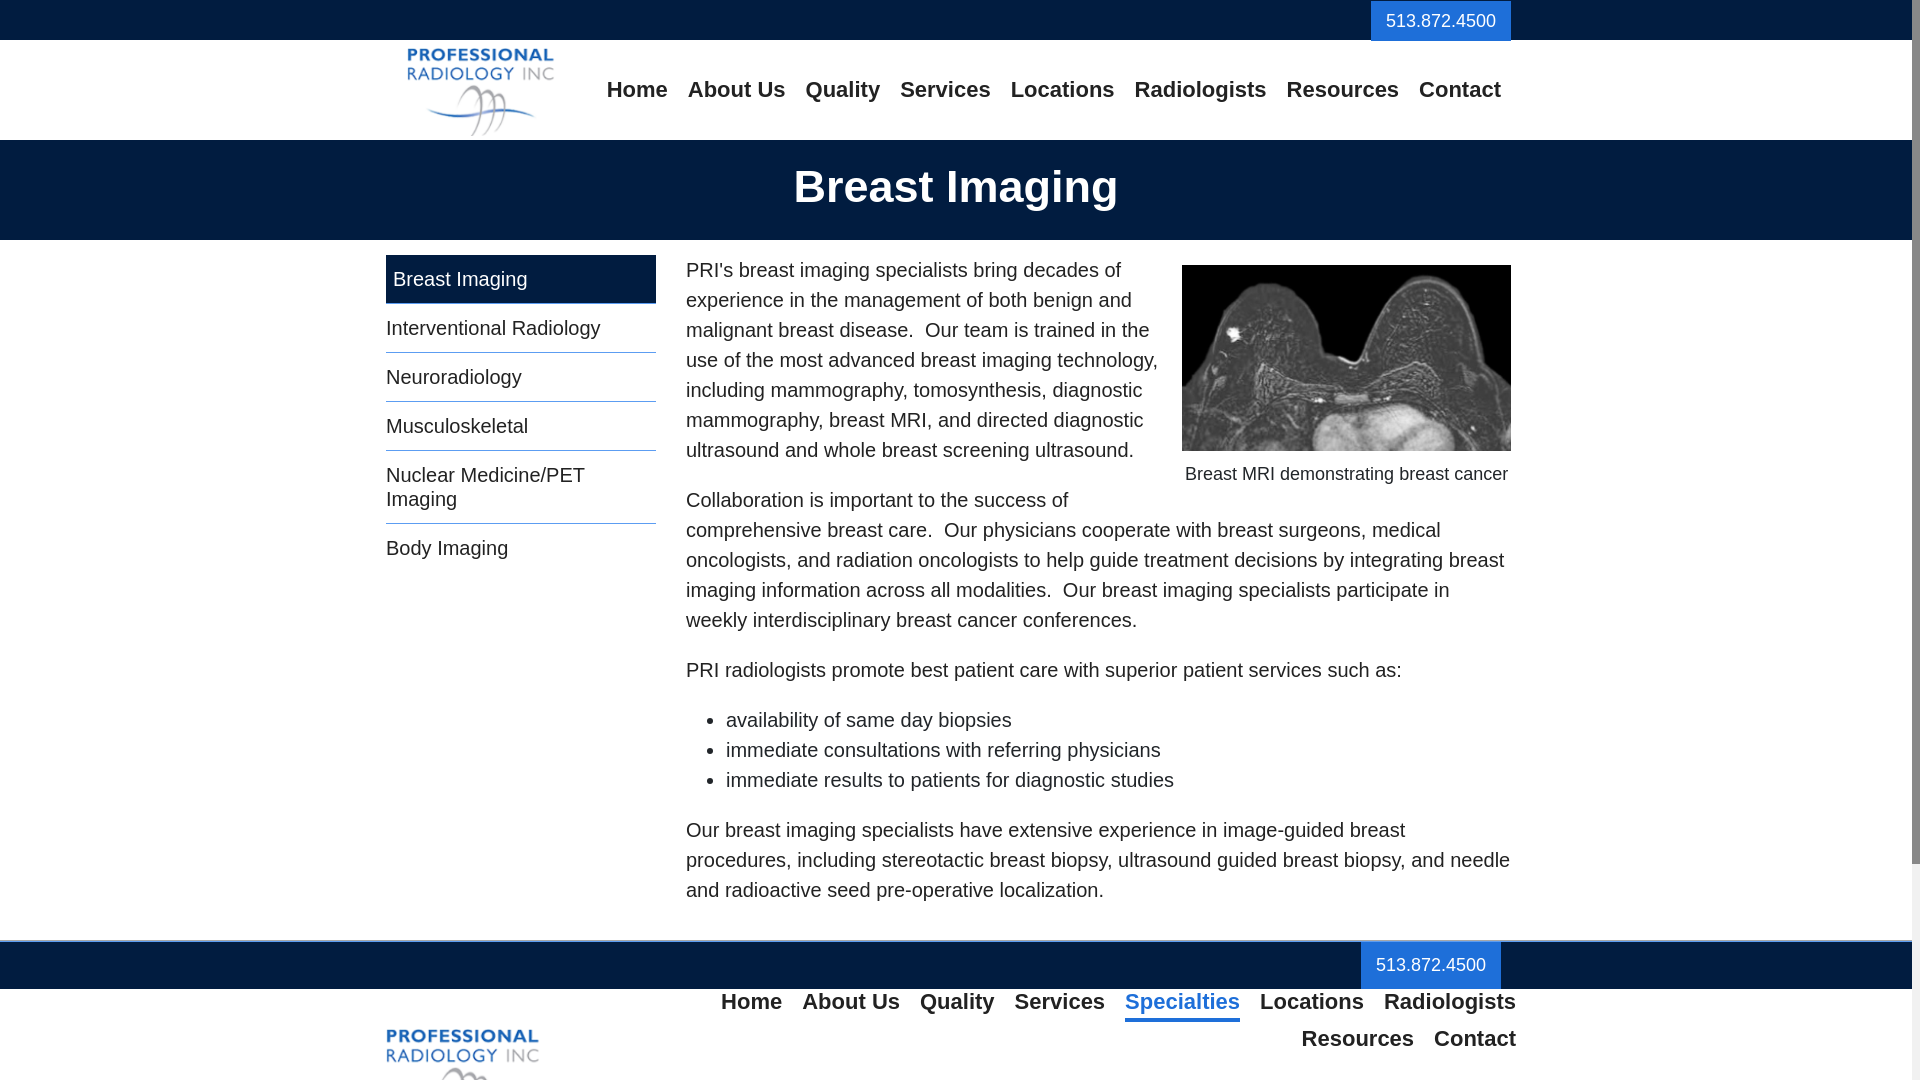 Image resolution: width=1920 pixels, height=1080 pixels. What do you see at coordinates (1460, 90) in the screenshot?
I see `Contact` at bounding box center [1460, 90].